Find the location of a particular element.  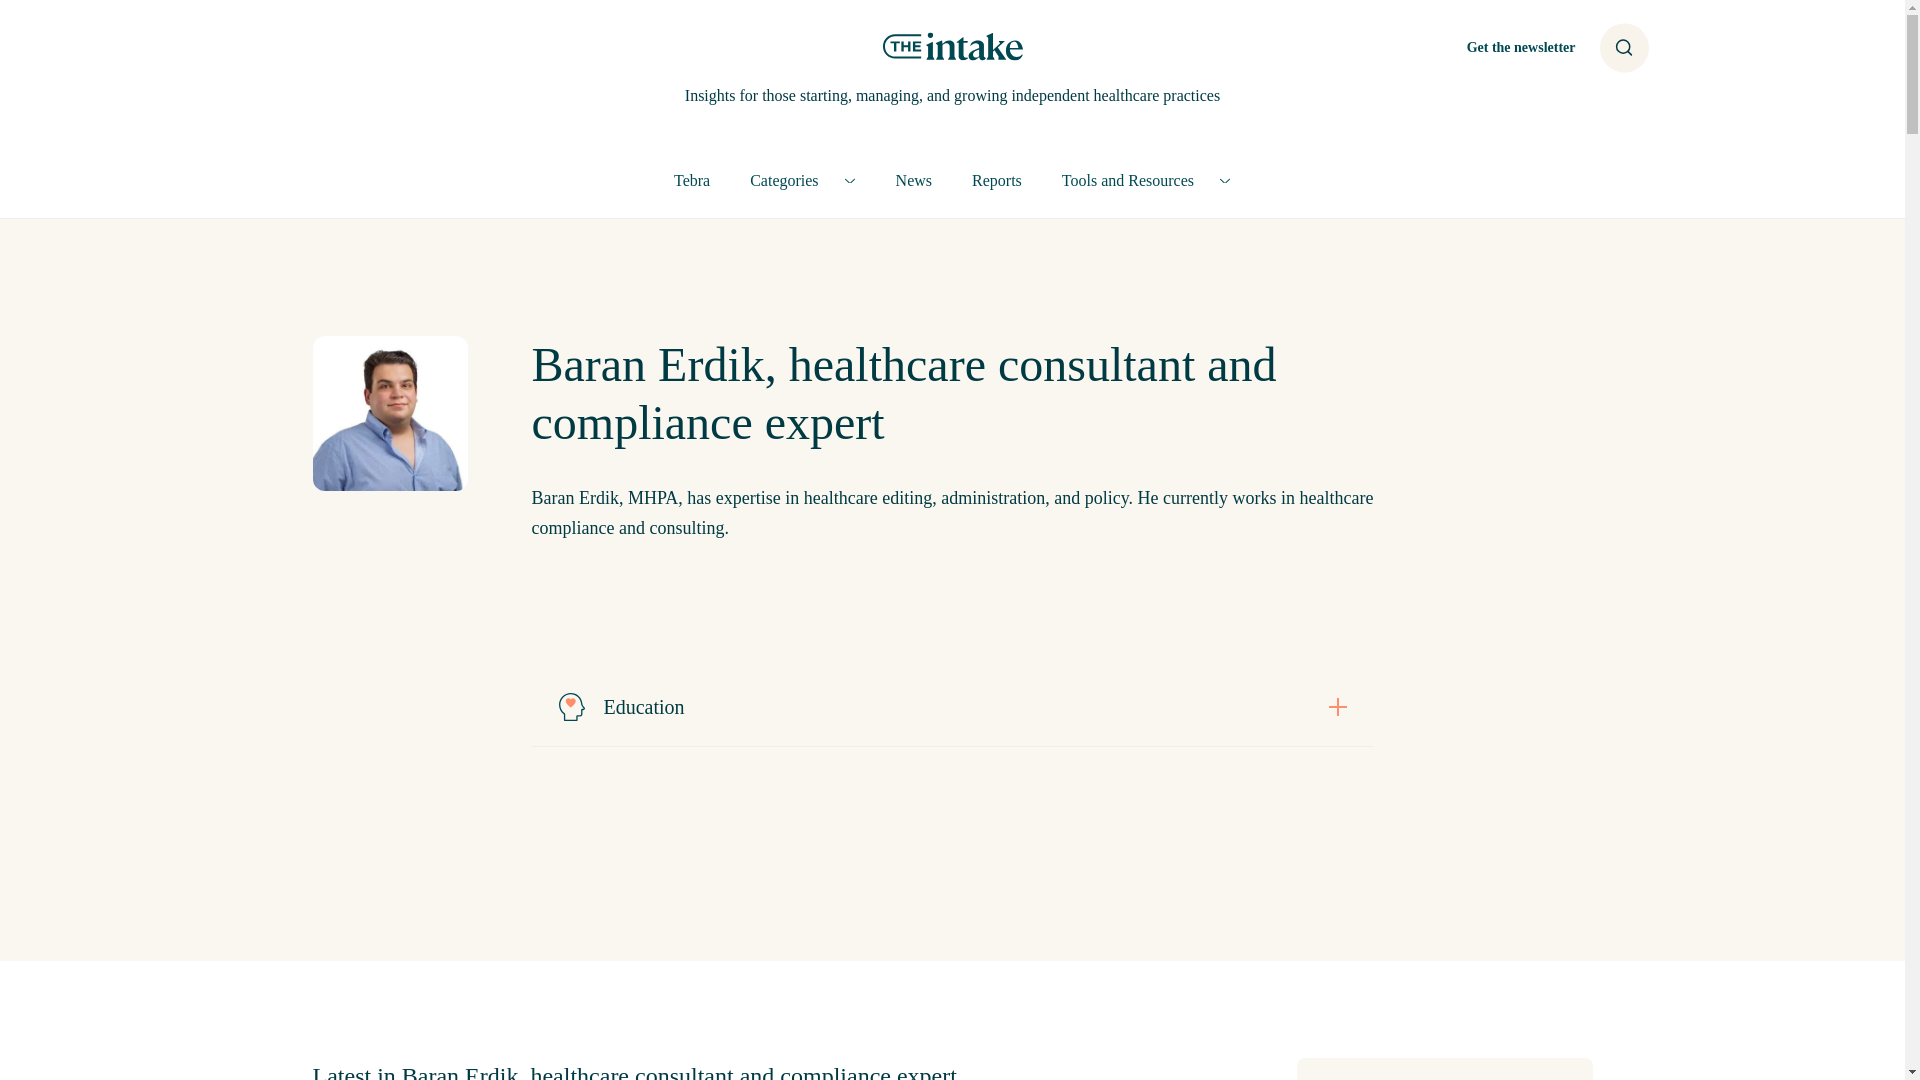

News is located at coordinates (914, 180).